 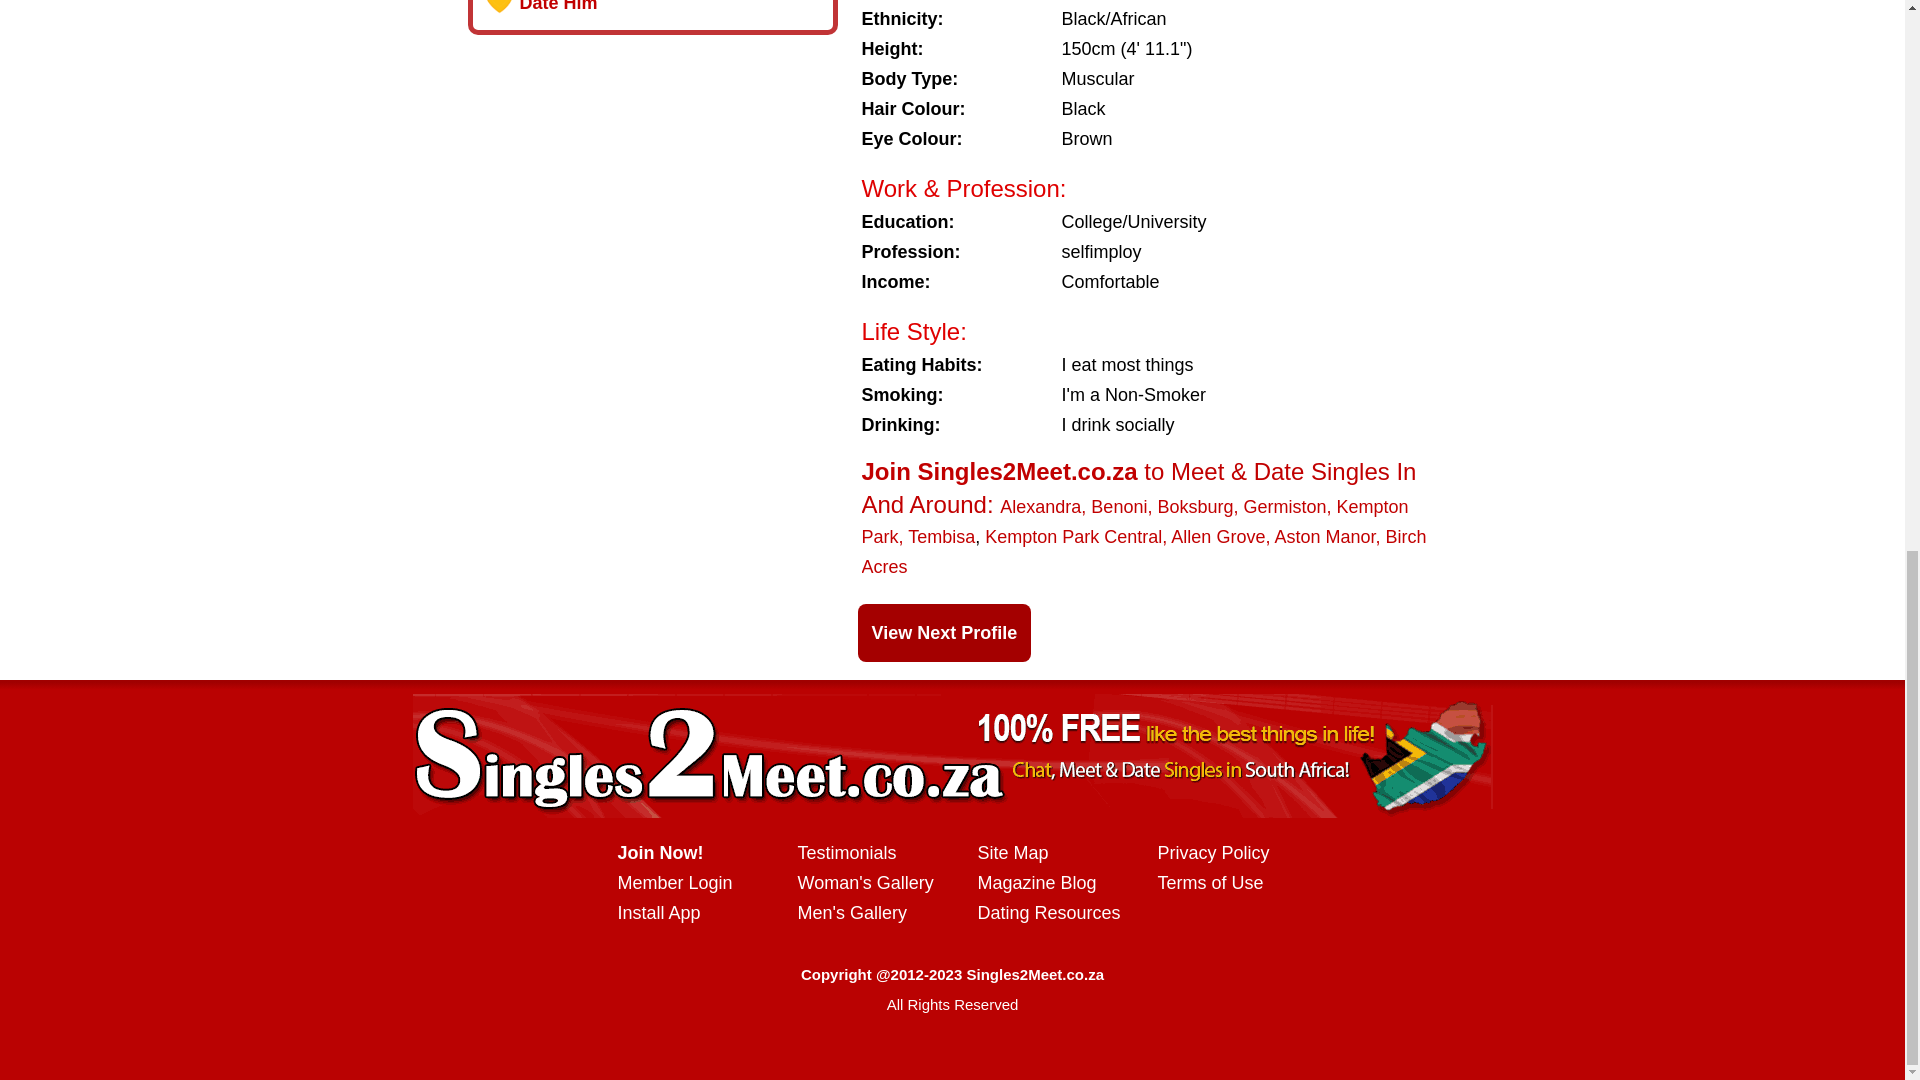 I want to click on Magazine Blog, so click(x=1036, y=882).